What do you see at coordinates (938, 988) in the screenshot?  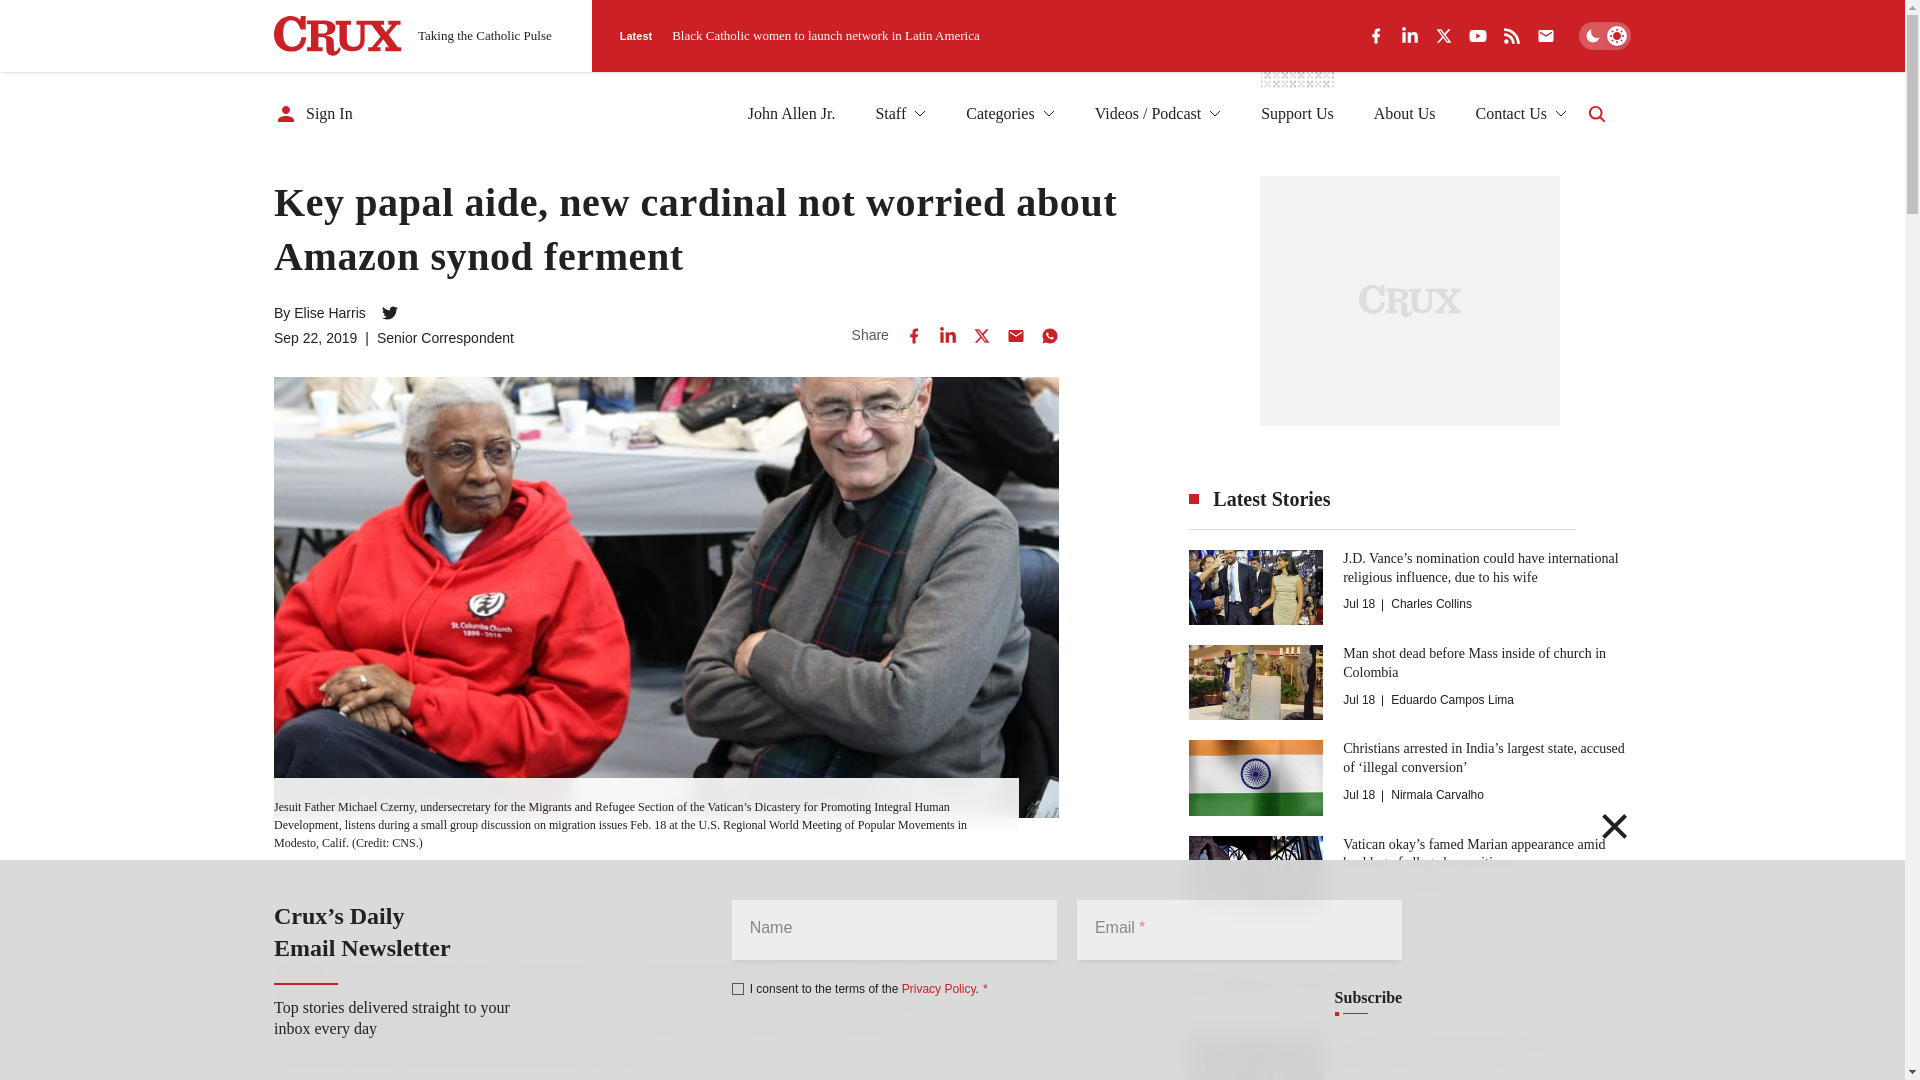 I see `Privacy Policy` at bounding box center [938, 988].